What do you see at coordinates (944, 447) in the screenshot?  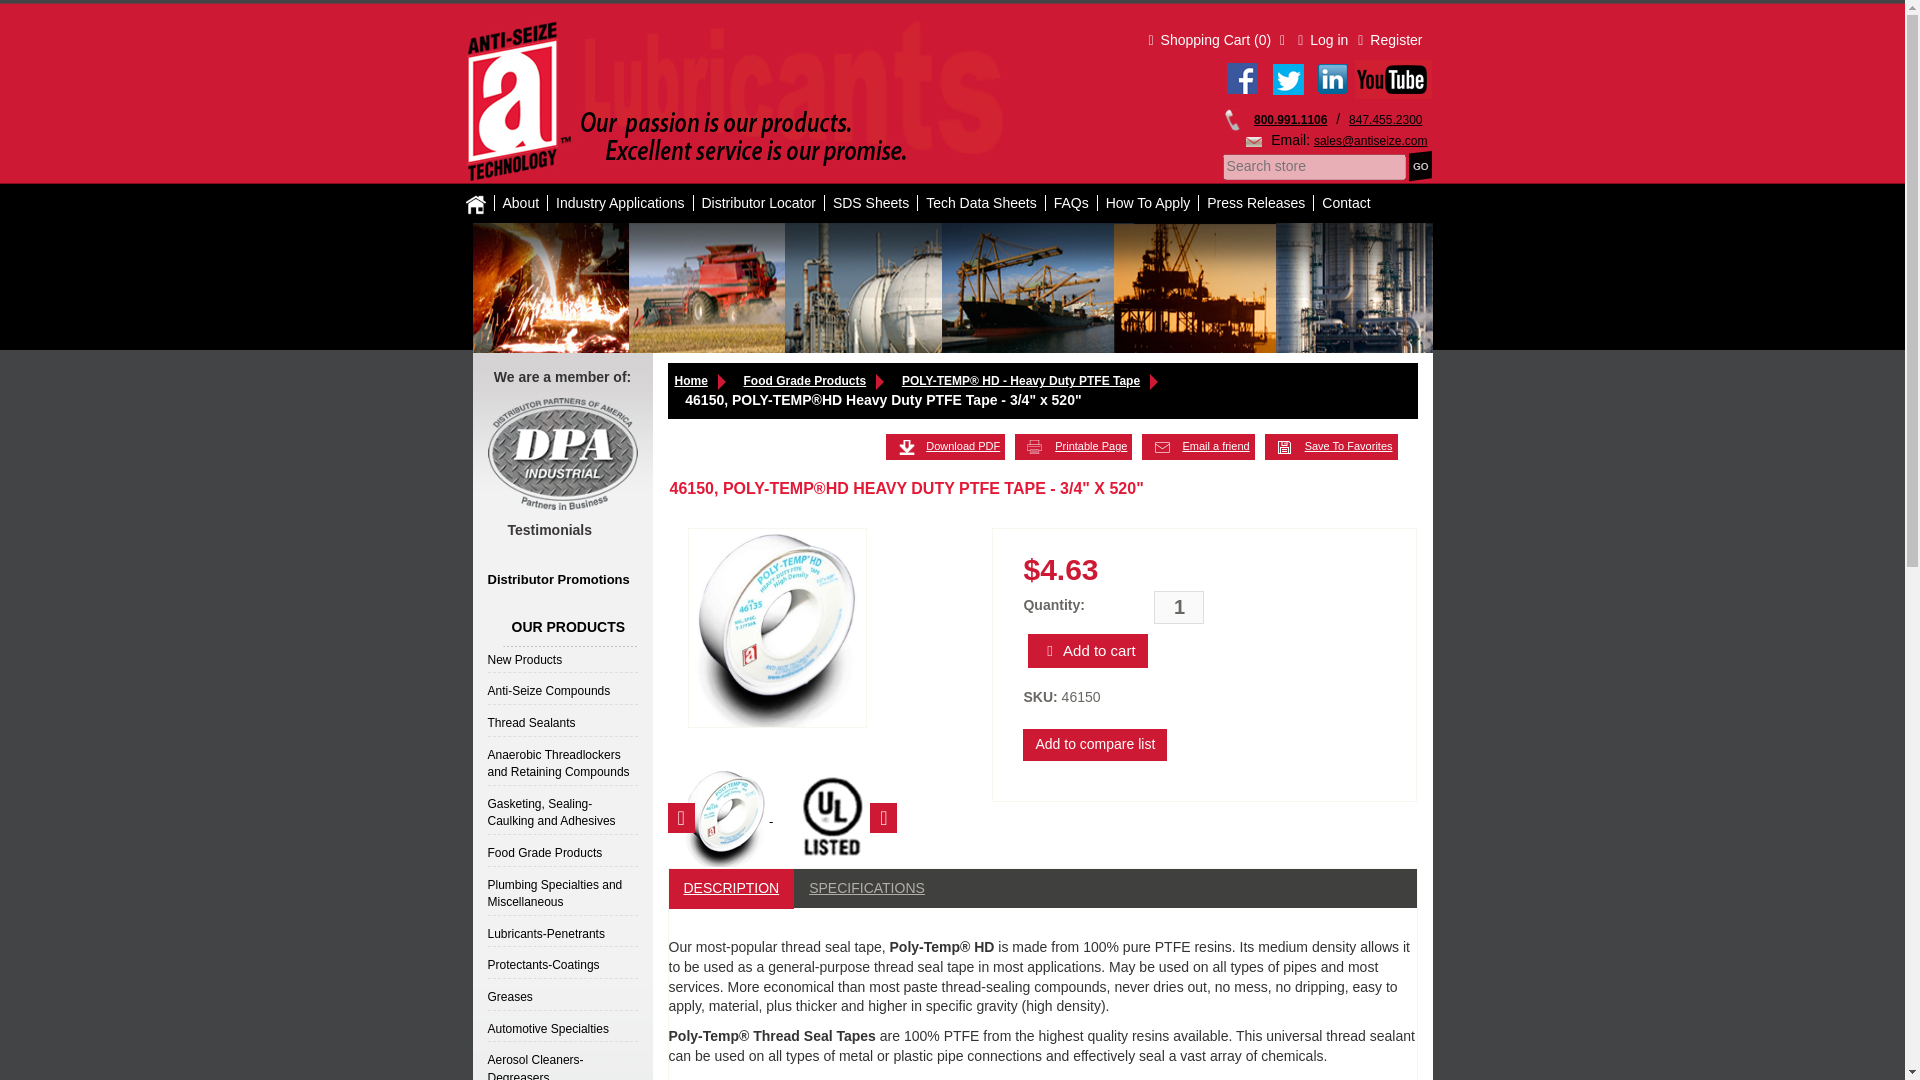 I see `Download PDF` at bounding box center [944, 447].